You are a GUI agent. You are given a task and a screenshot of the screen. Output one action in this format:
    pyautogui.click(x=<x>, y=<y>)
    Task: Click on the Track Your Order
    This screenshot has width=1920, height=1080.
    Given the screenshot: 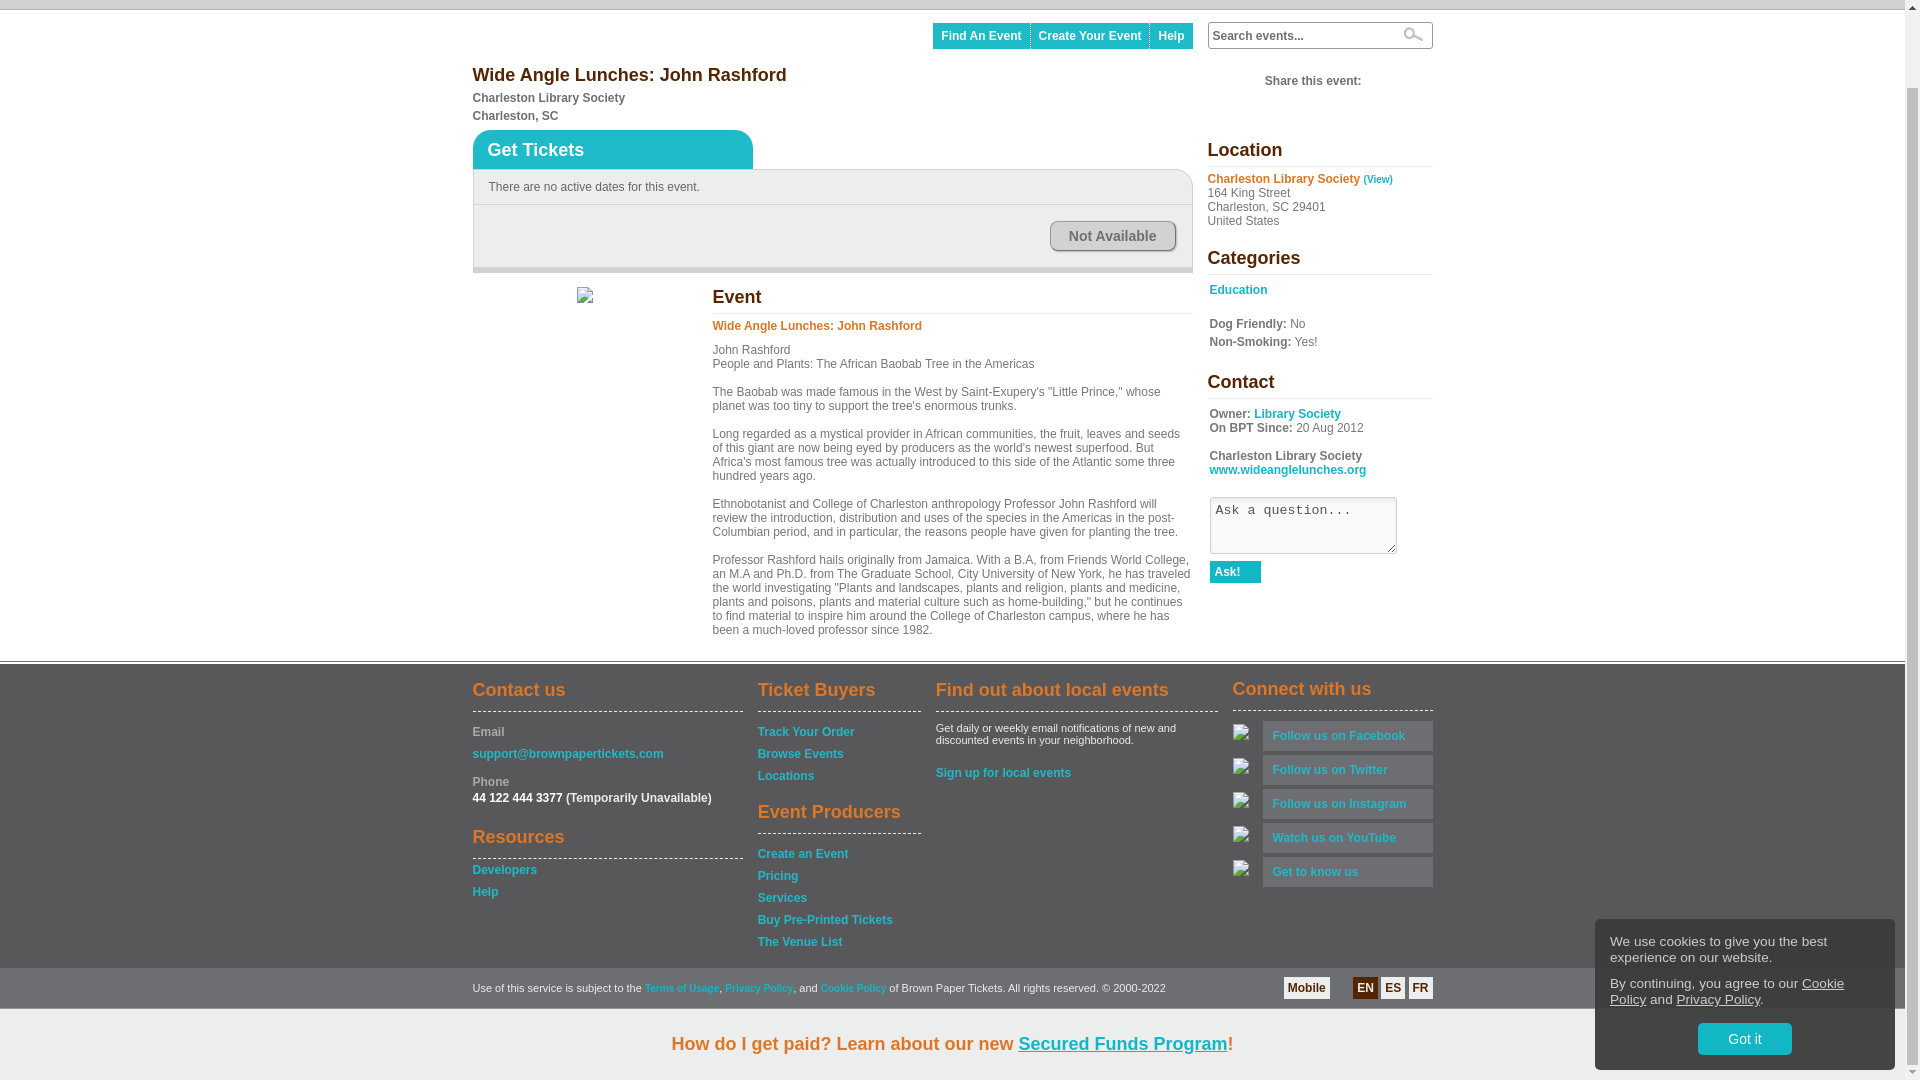 What is the action you would take?
    pyautogui.click(x=838, y=732)
    